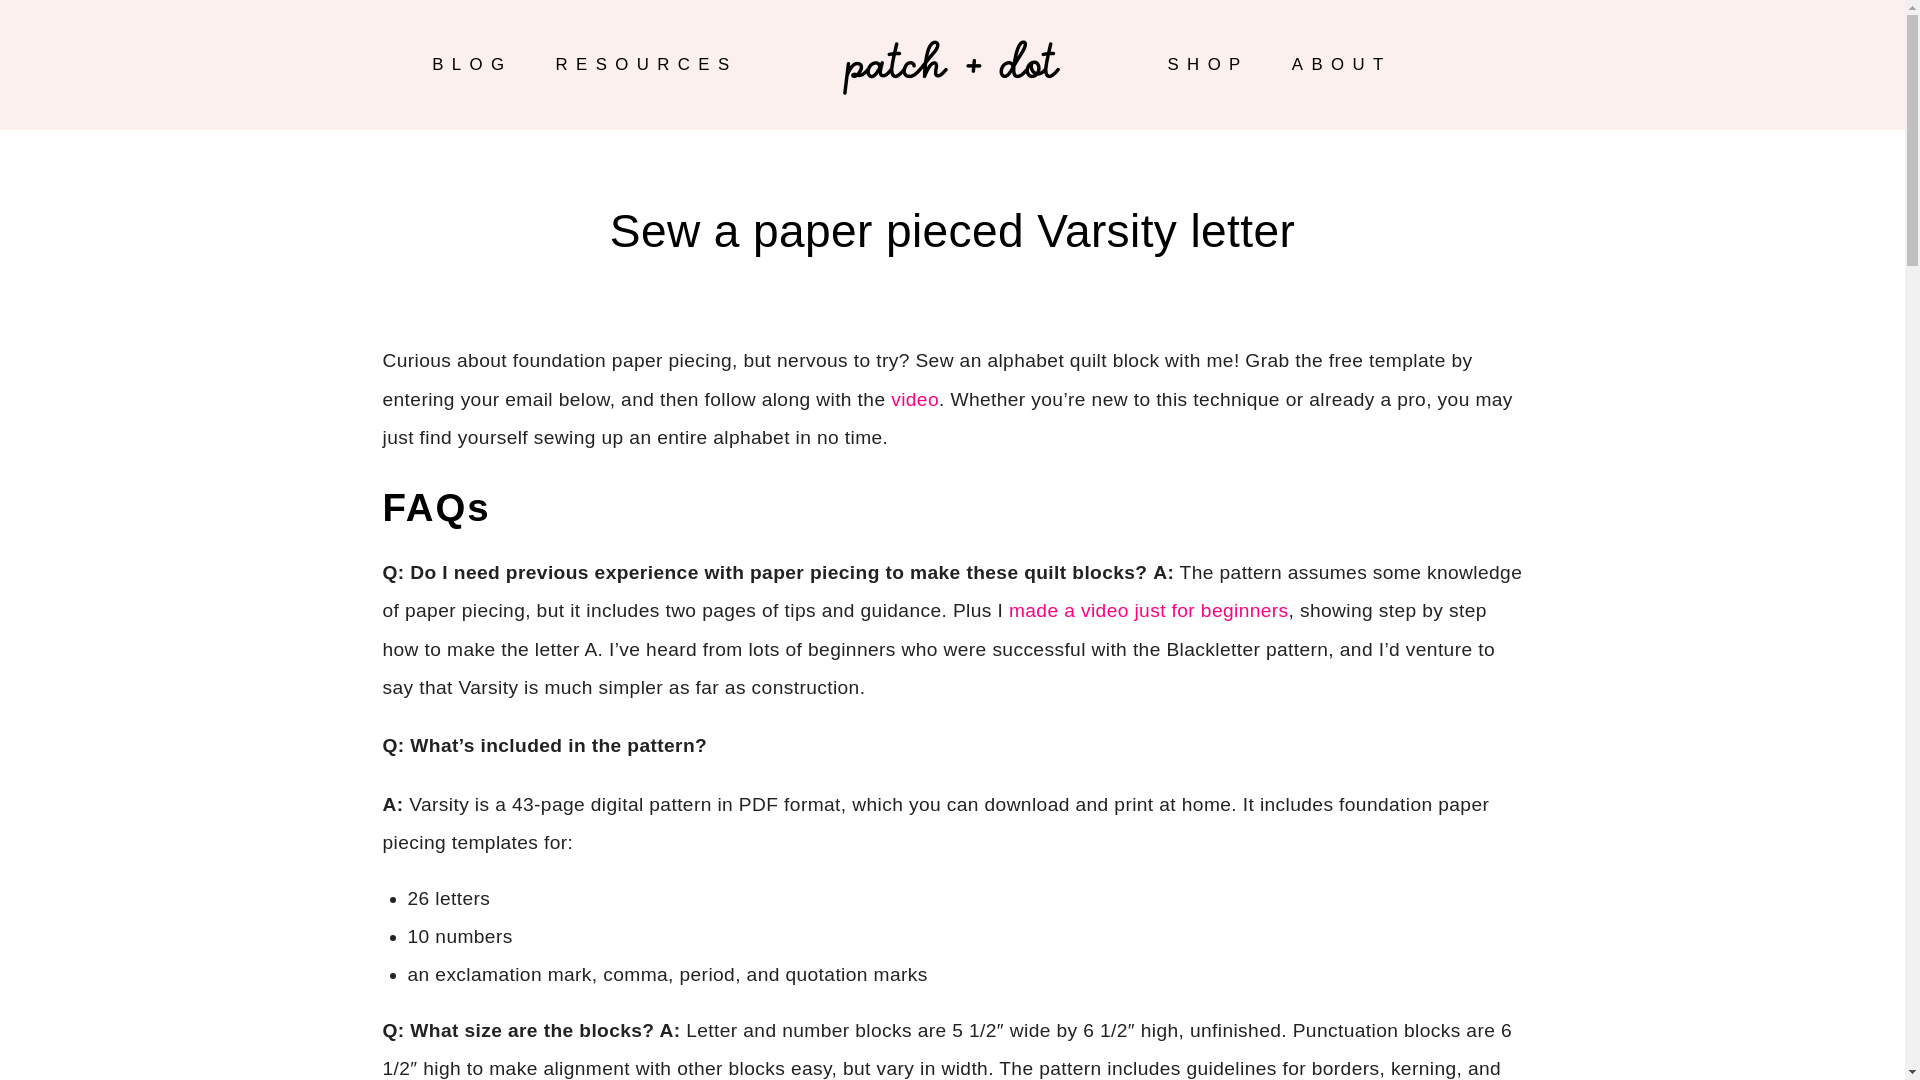 Image resolution: width=1920 pixels, height=1080 pixels. I want to click on video, so click(914, 398).